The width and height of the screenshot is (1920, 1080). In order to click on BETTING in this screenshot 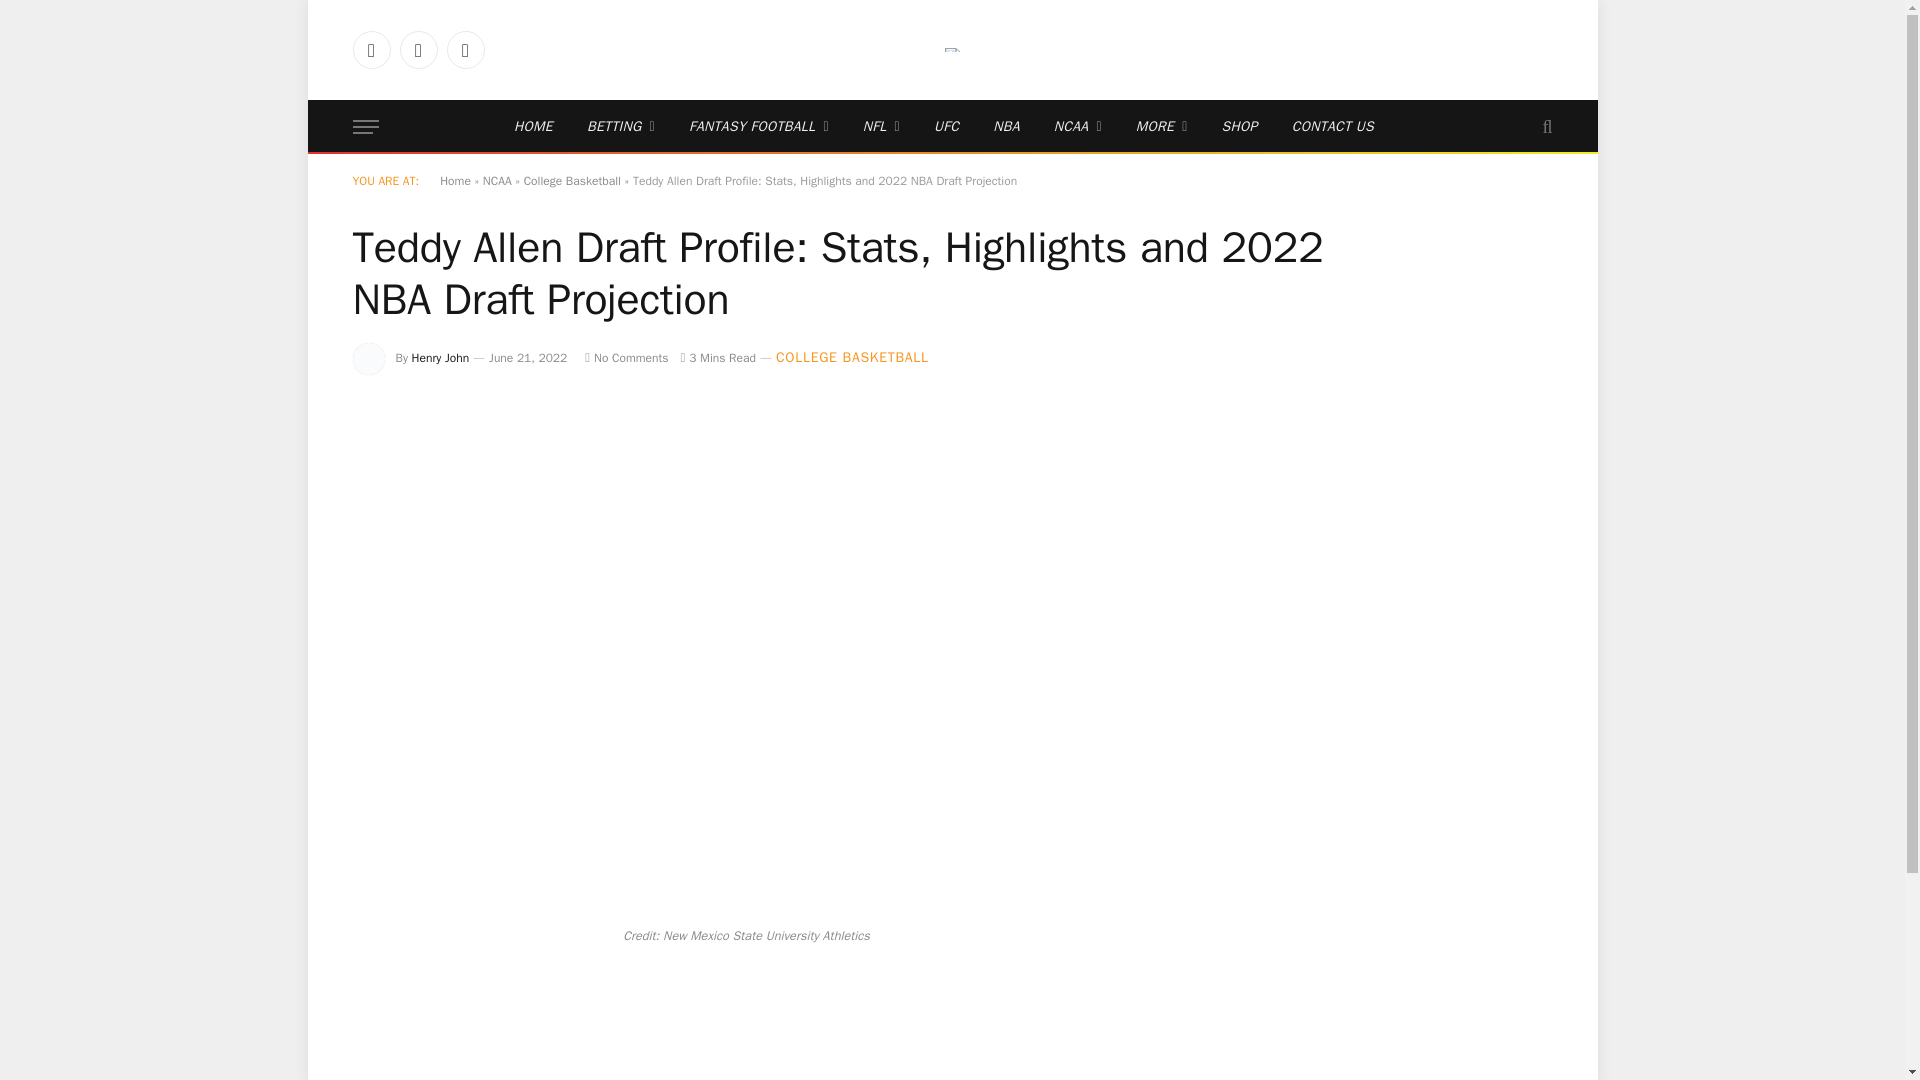, I will do `click(621, 126)`.